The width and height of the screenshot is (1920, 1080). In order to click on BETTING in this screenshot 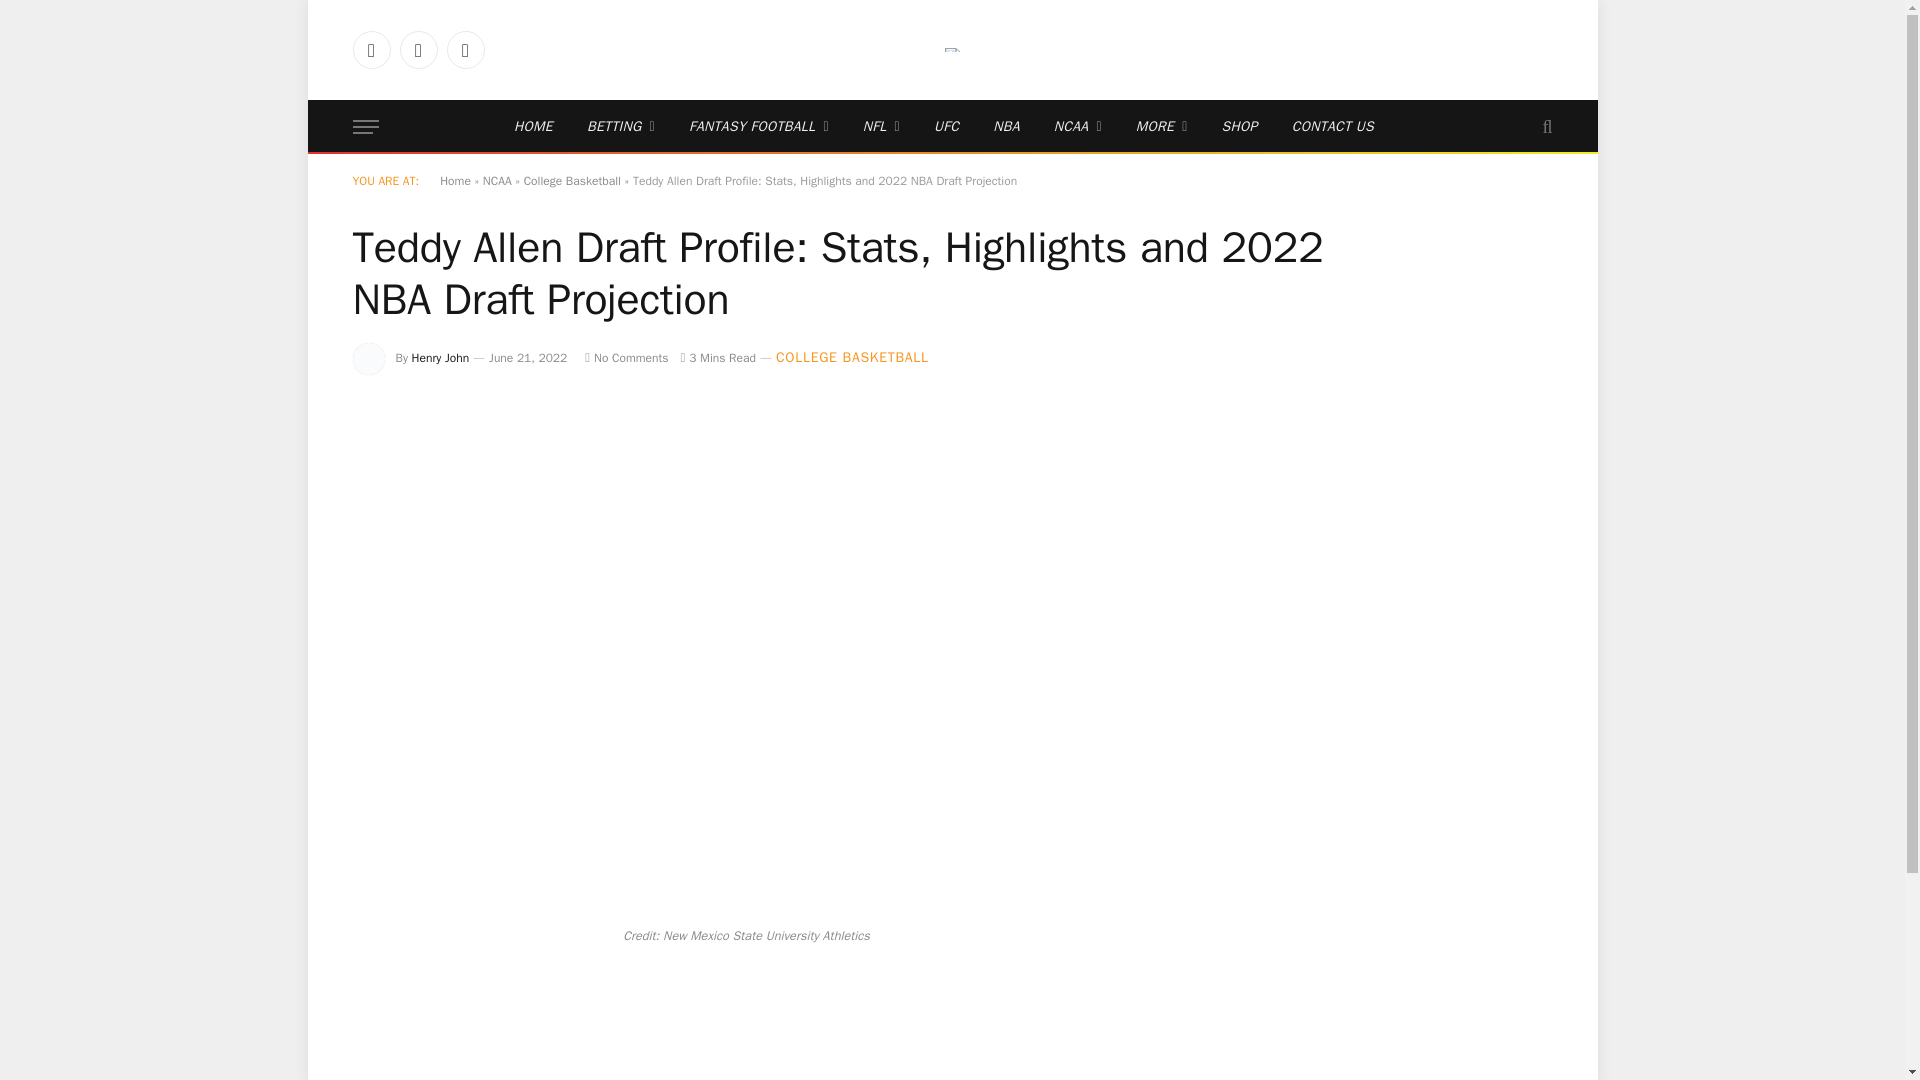, I will do `click(621, 126)`.